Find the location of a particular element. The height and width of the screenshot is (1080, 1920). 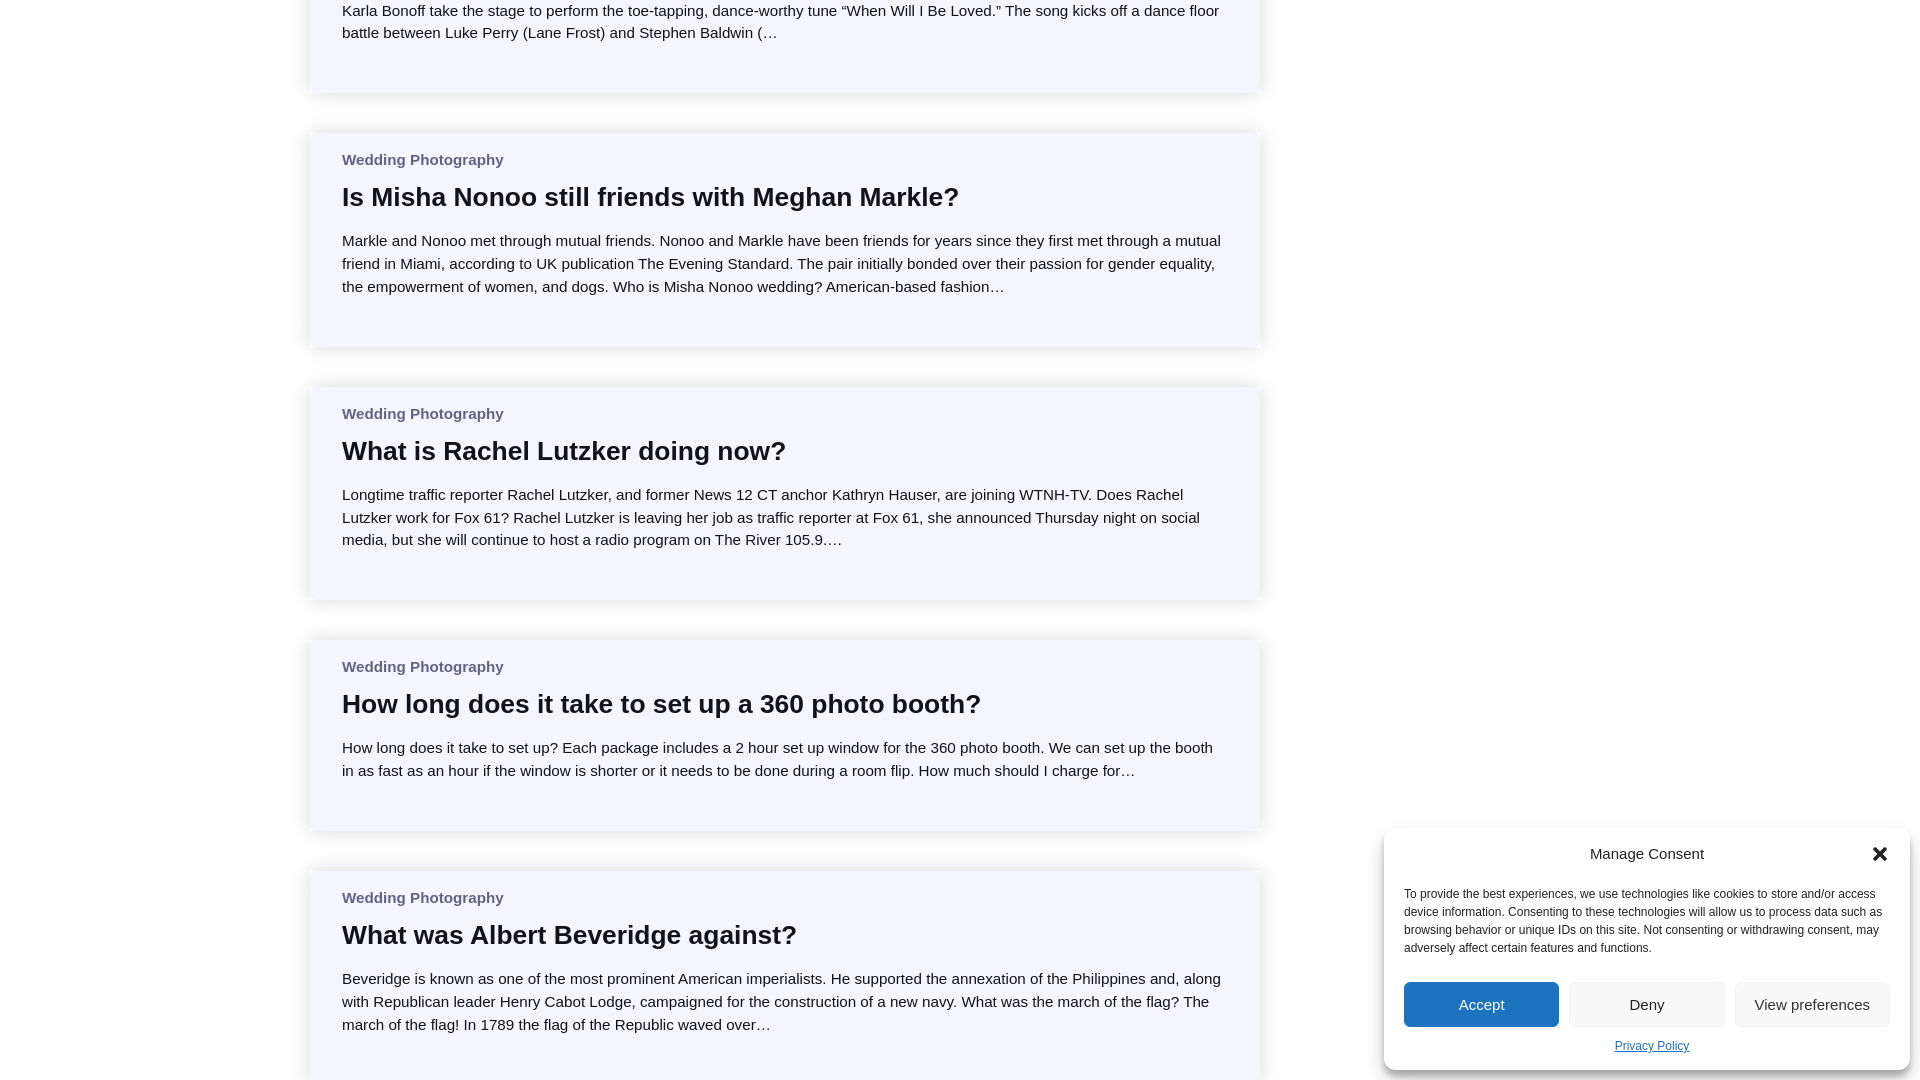

Wedding Photography is located at coordinates (422, 666).